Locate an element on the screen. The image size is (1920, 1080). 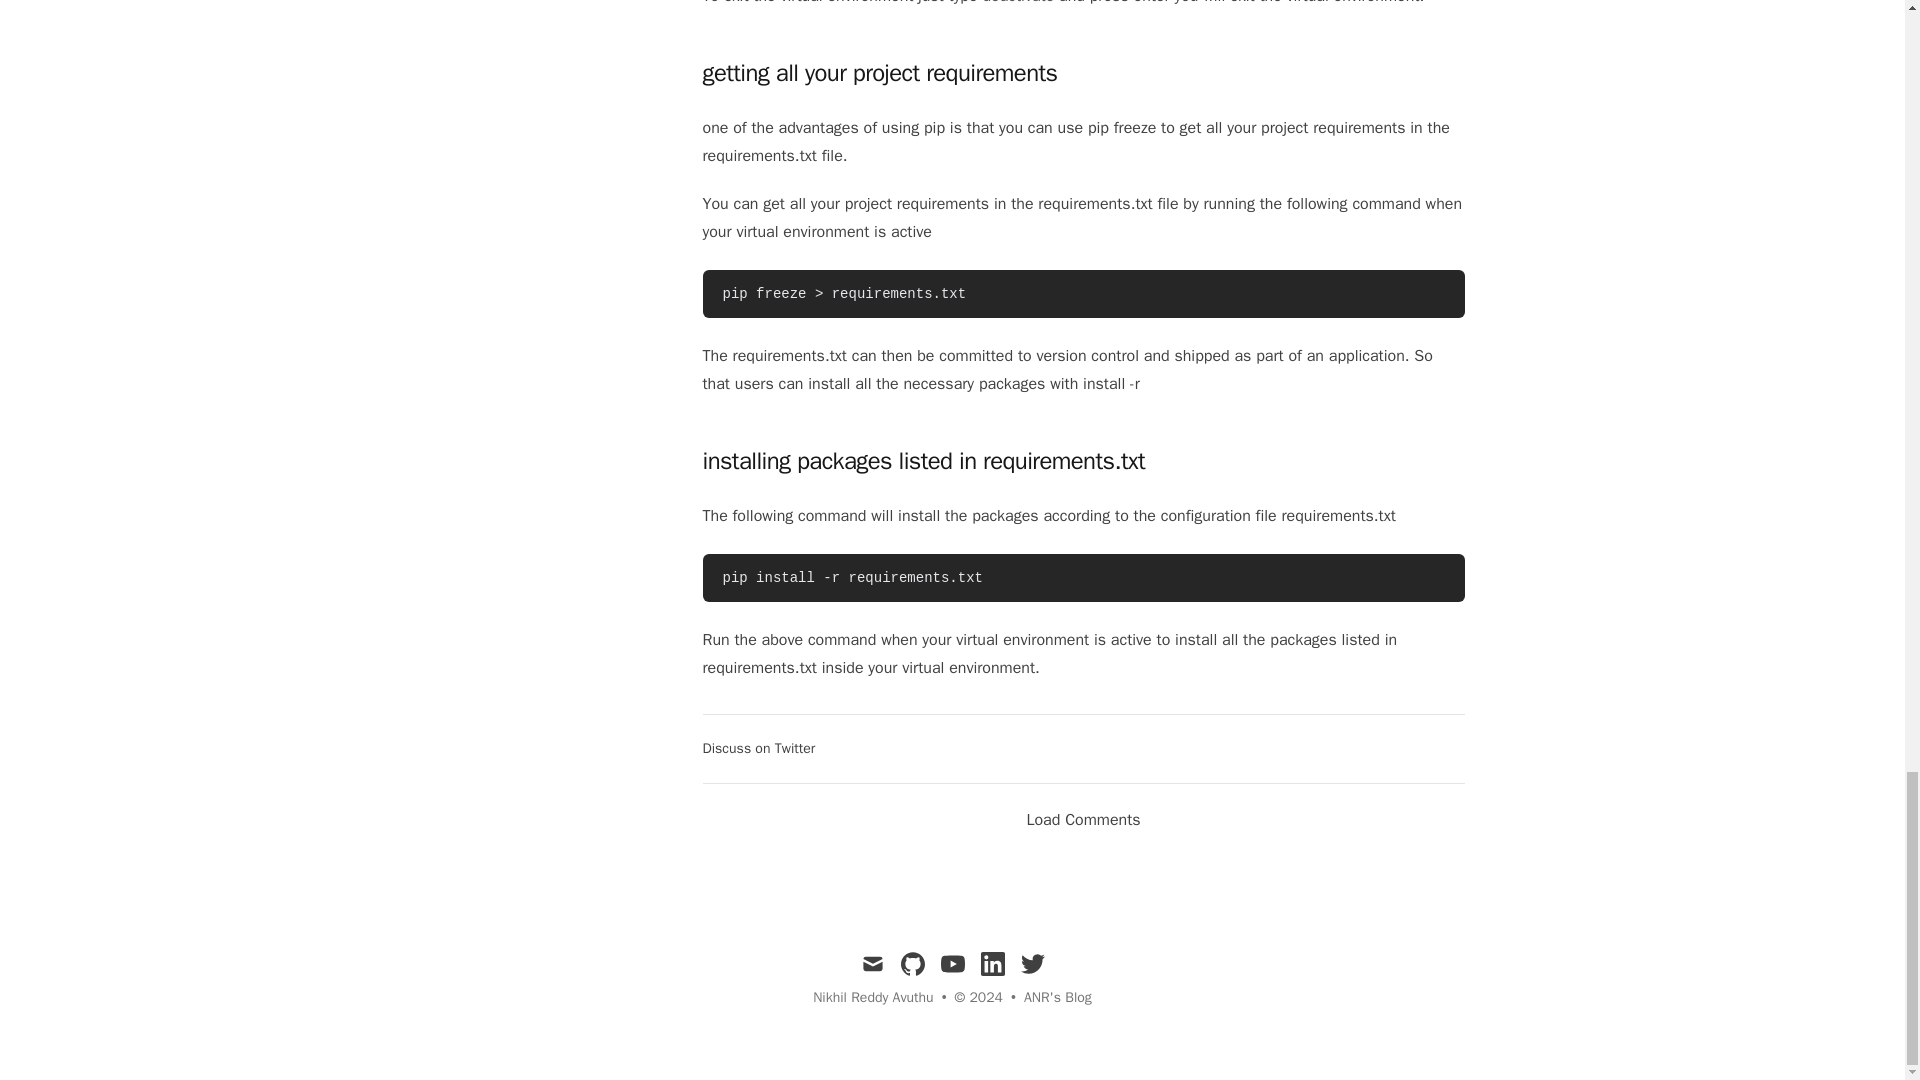
Discuss on Twitter is located at coordinates (758, 748).